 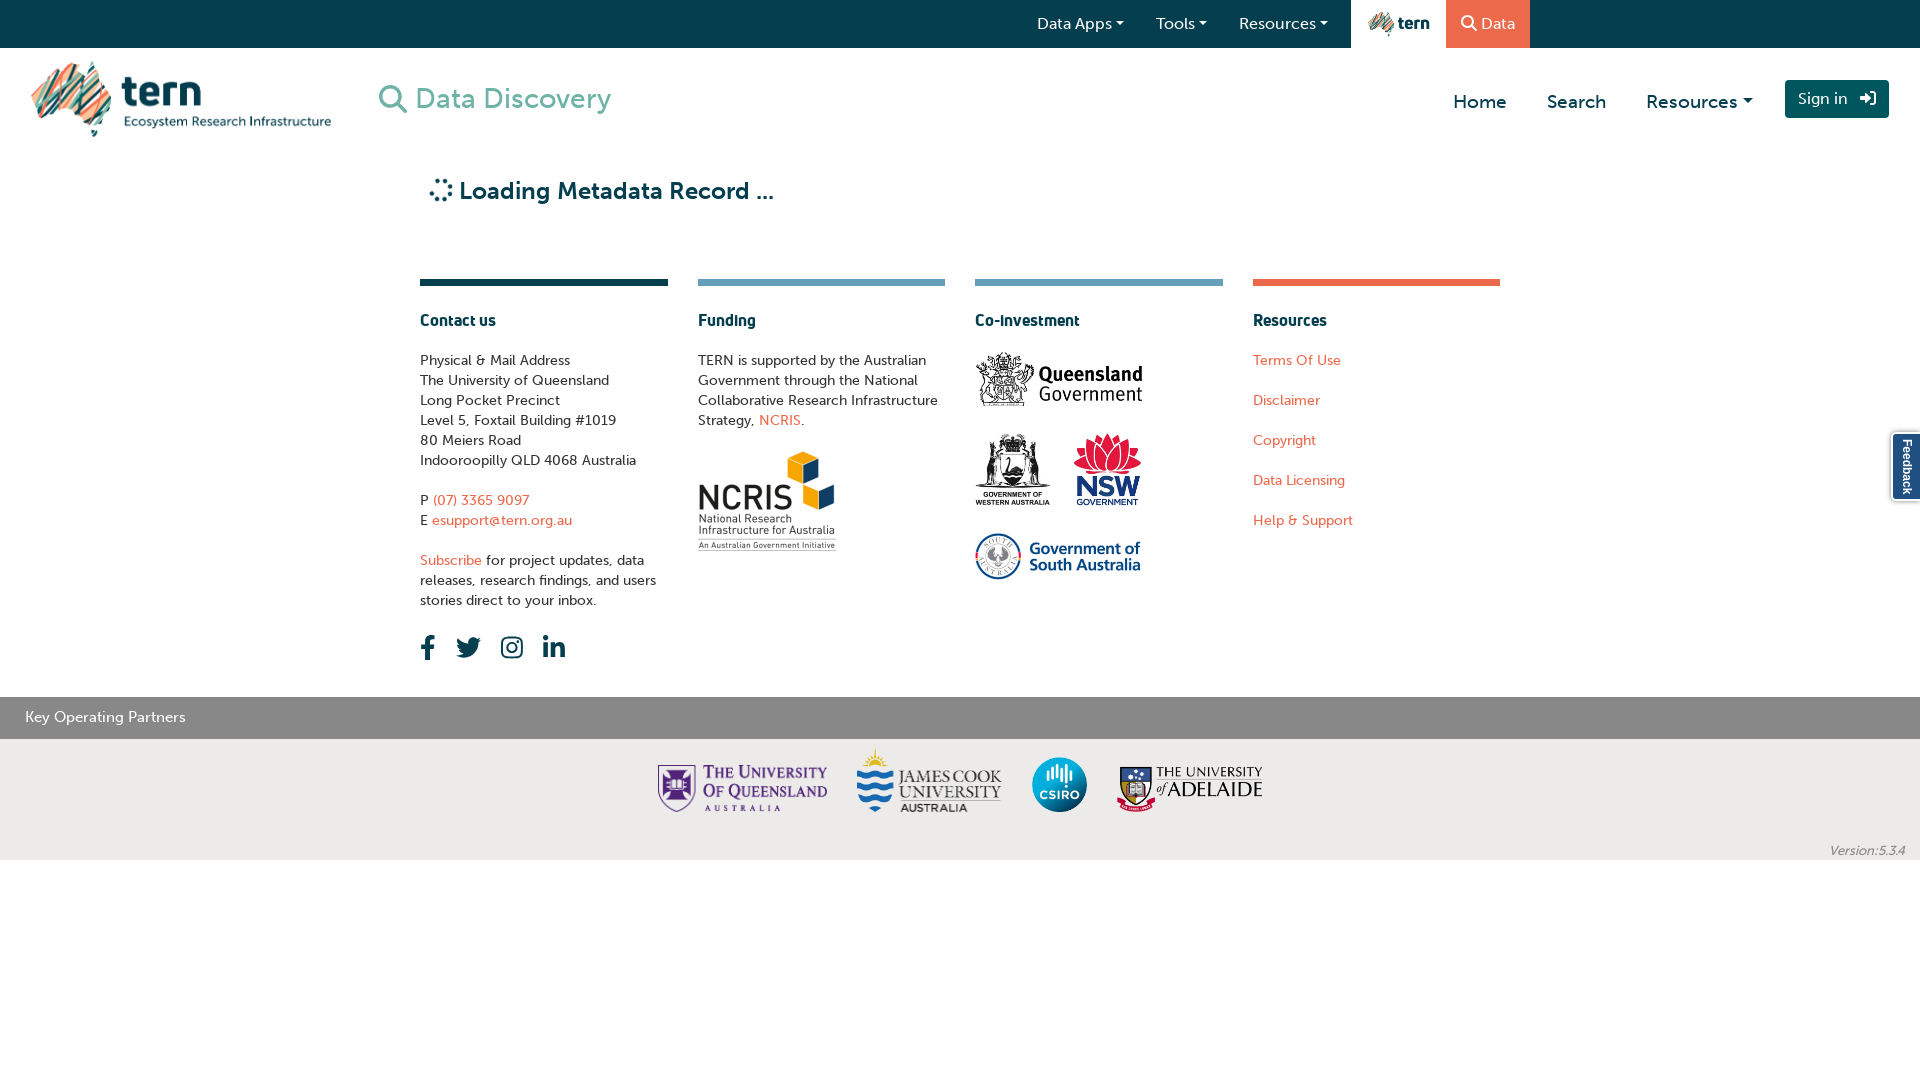 What do you see at coordinates (1302, 520) in the screenshot?
I see `Help & Support` at bounding box center [1302, 520].